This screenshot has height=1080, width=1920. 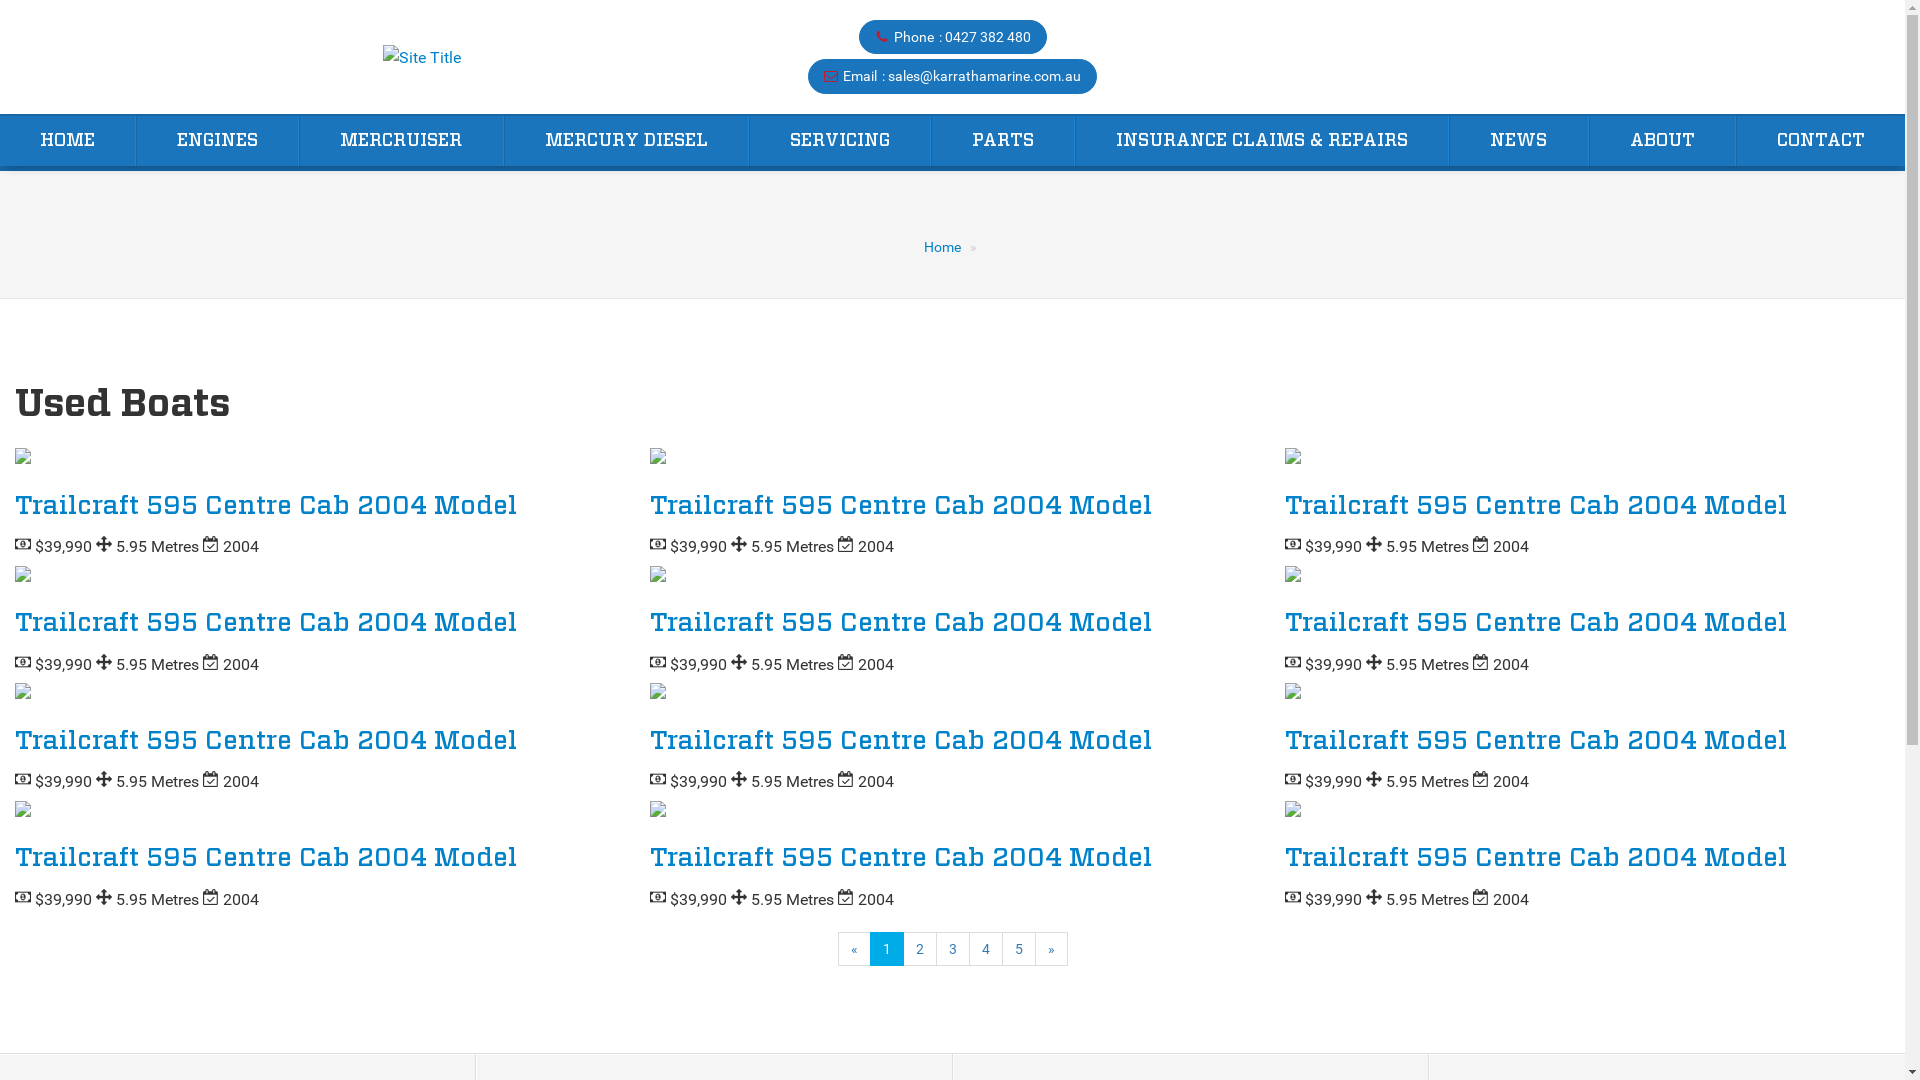 I want to click on MERCRUISER, so click(x=401, y=141).